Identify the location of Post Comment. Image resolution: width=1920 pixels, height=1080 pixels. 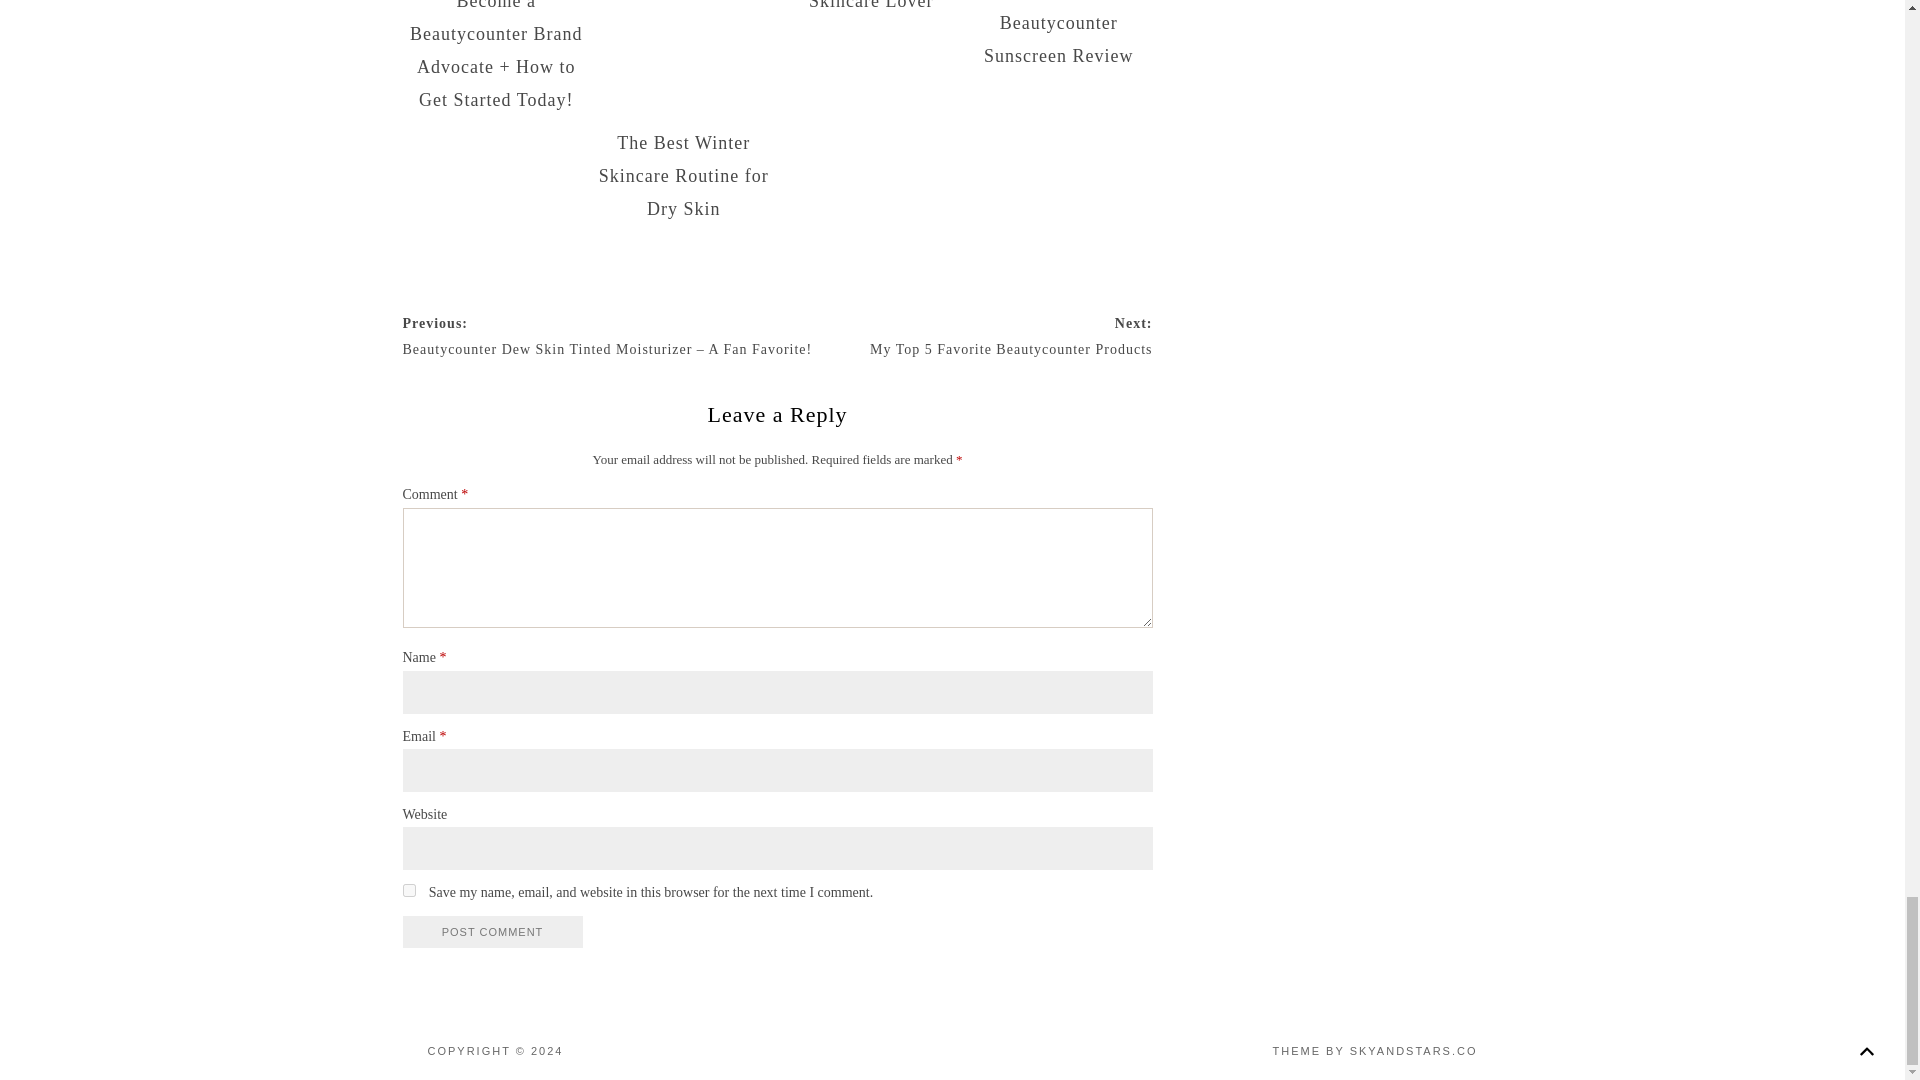
(491, 932).